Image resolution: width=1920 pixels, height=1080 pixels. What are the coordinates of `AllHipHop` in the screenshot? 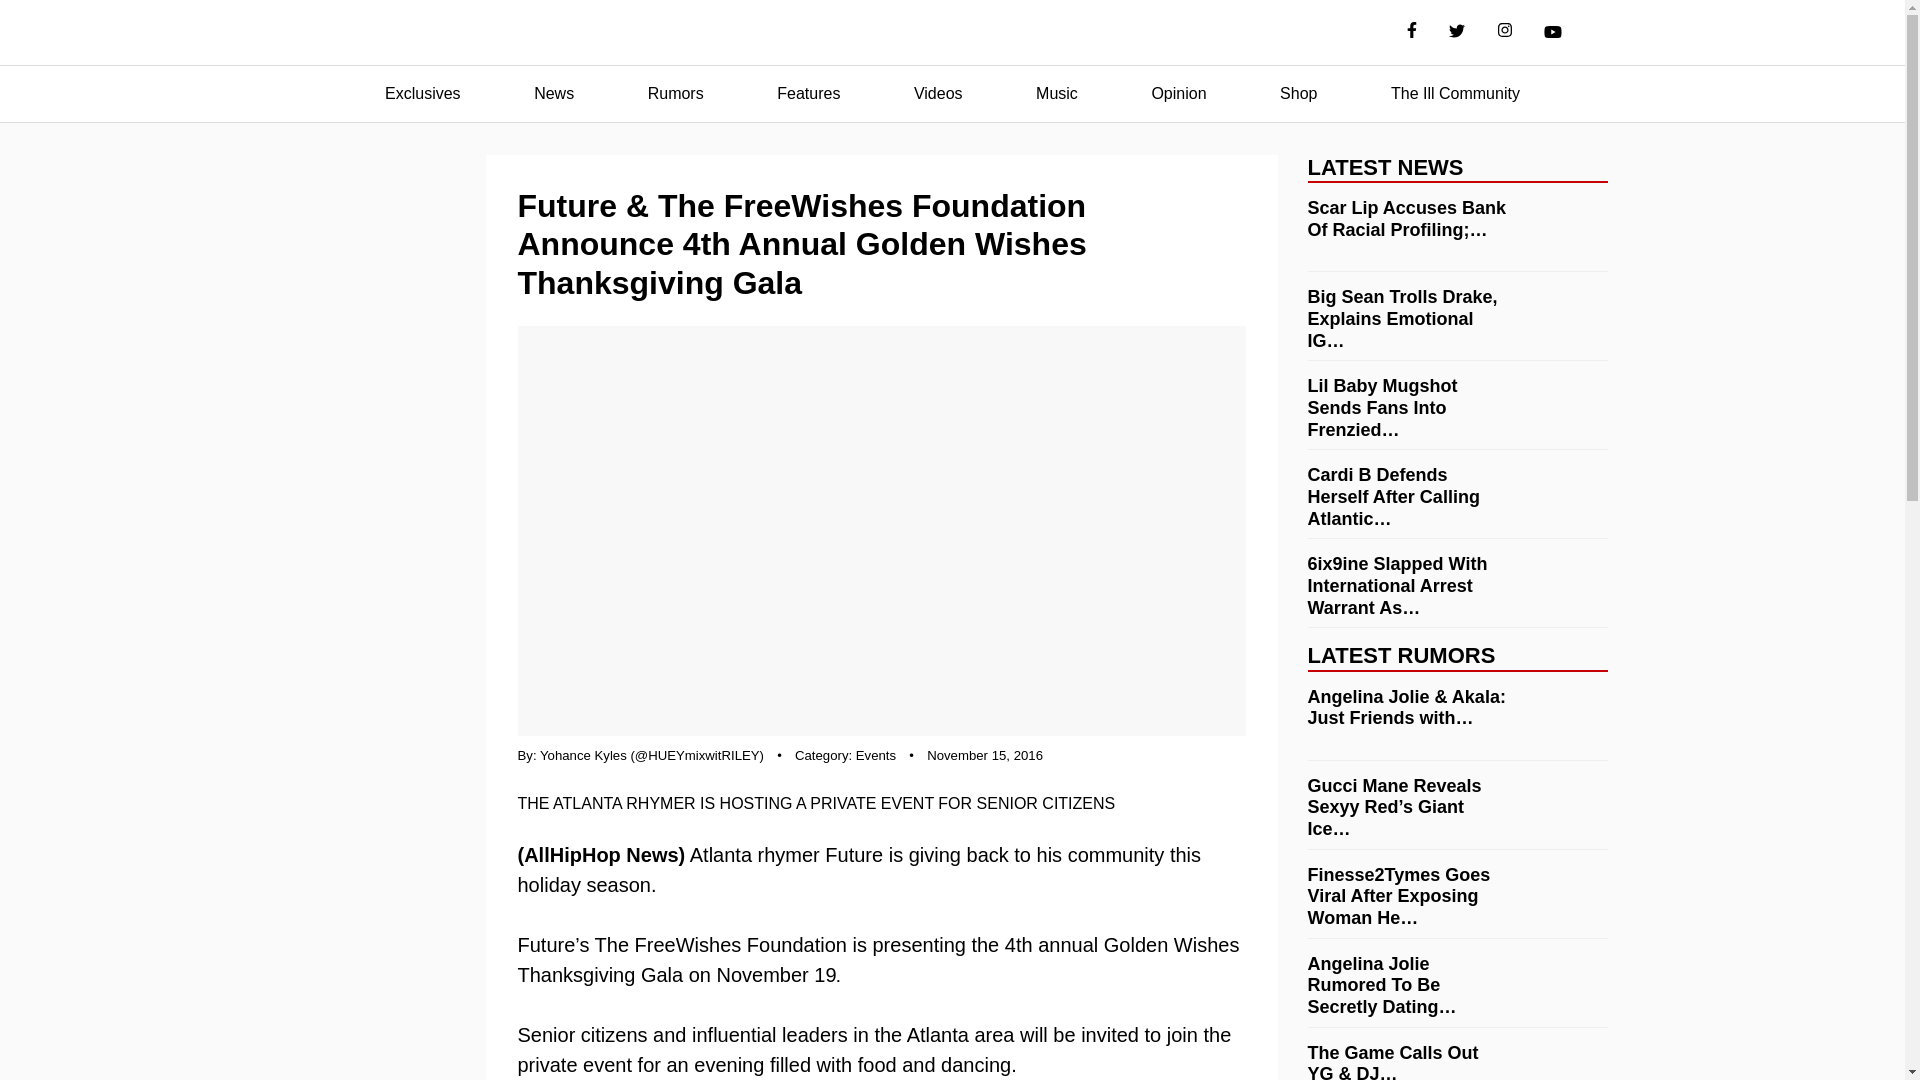 It's located at (952, 33).